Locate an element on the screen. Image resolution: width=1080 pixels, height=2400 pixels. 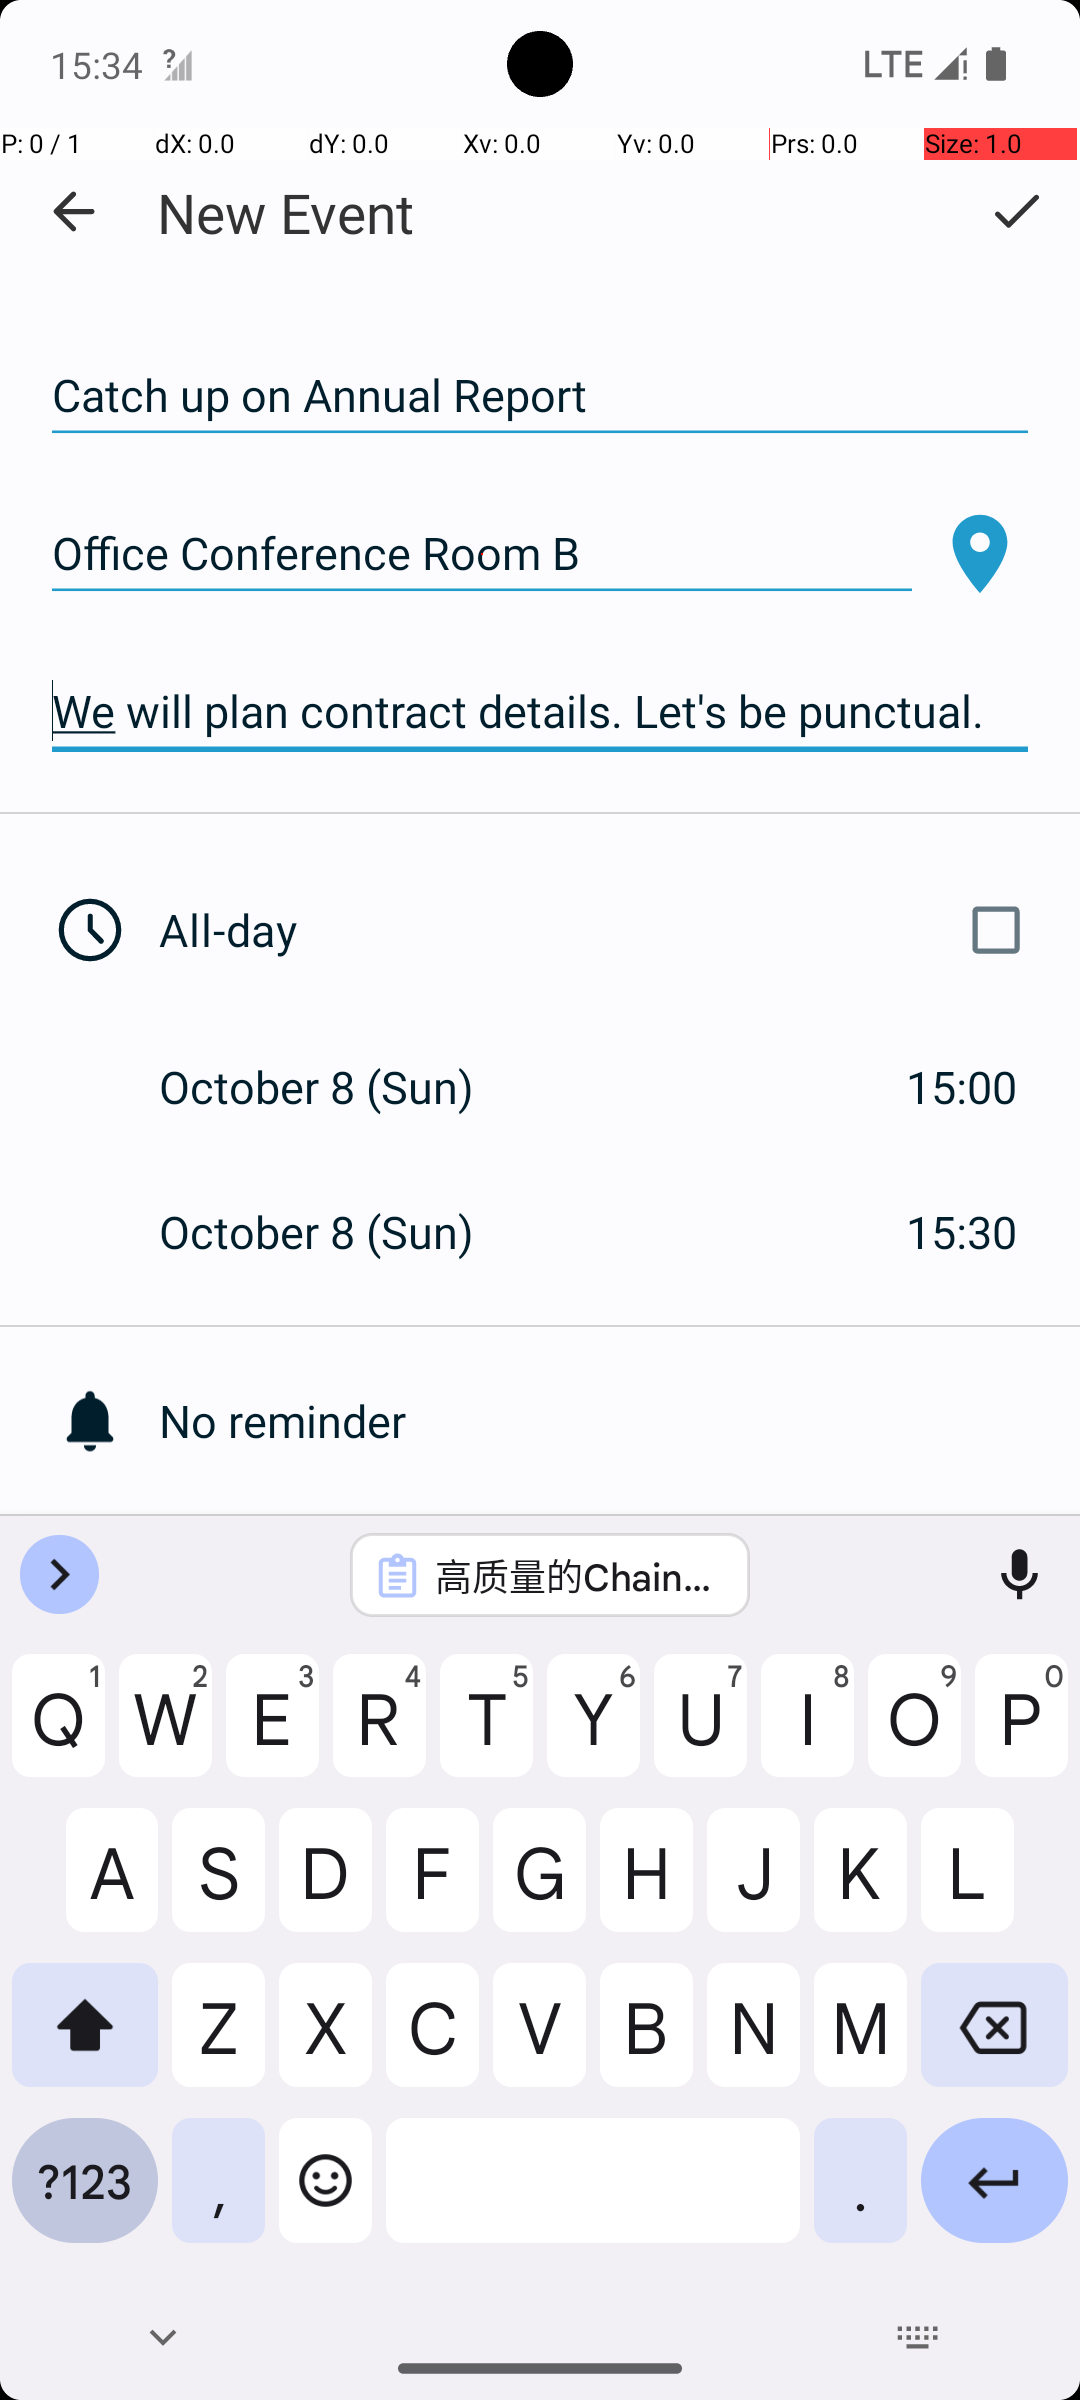
15:30 is located at coordinates (962, 1232).